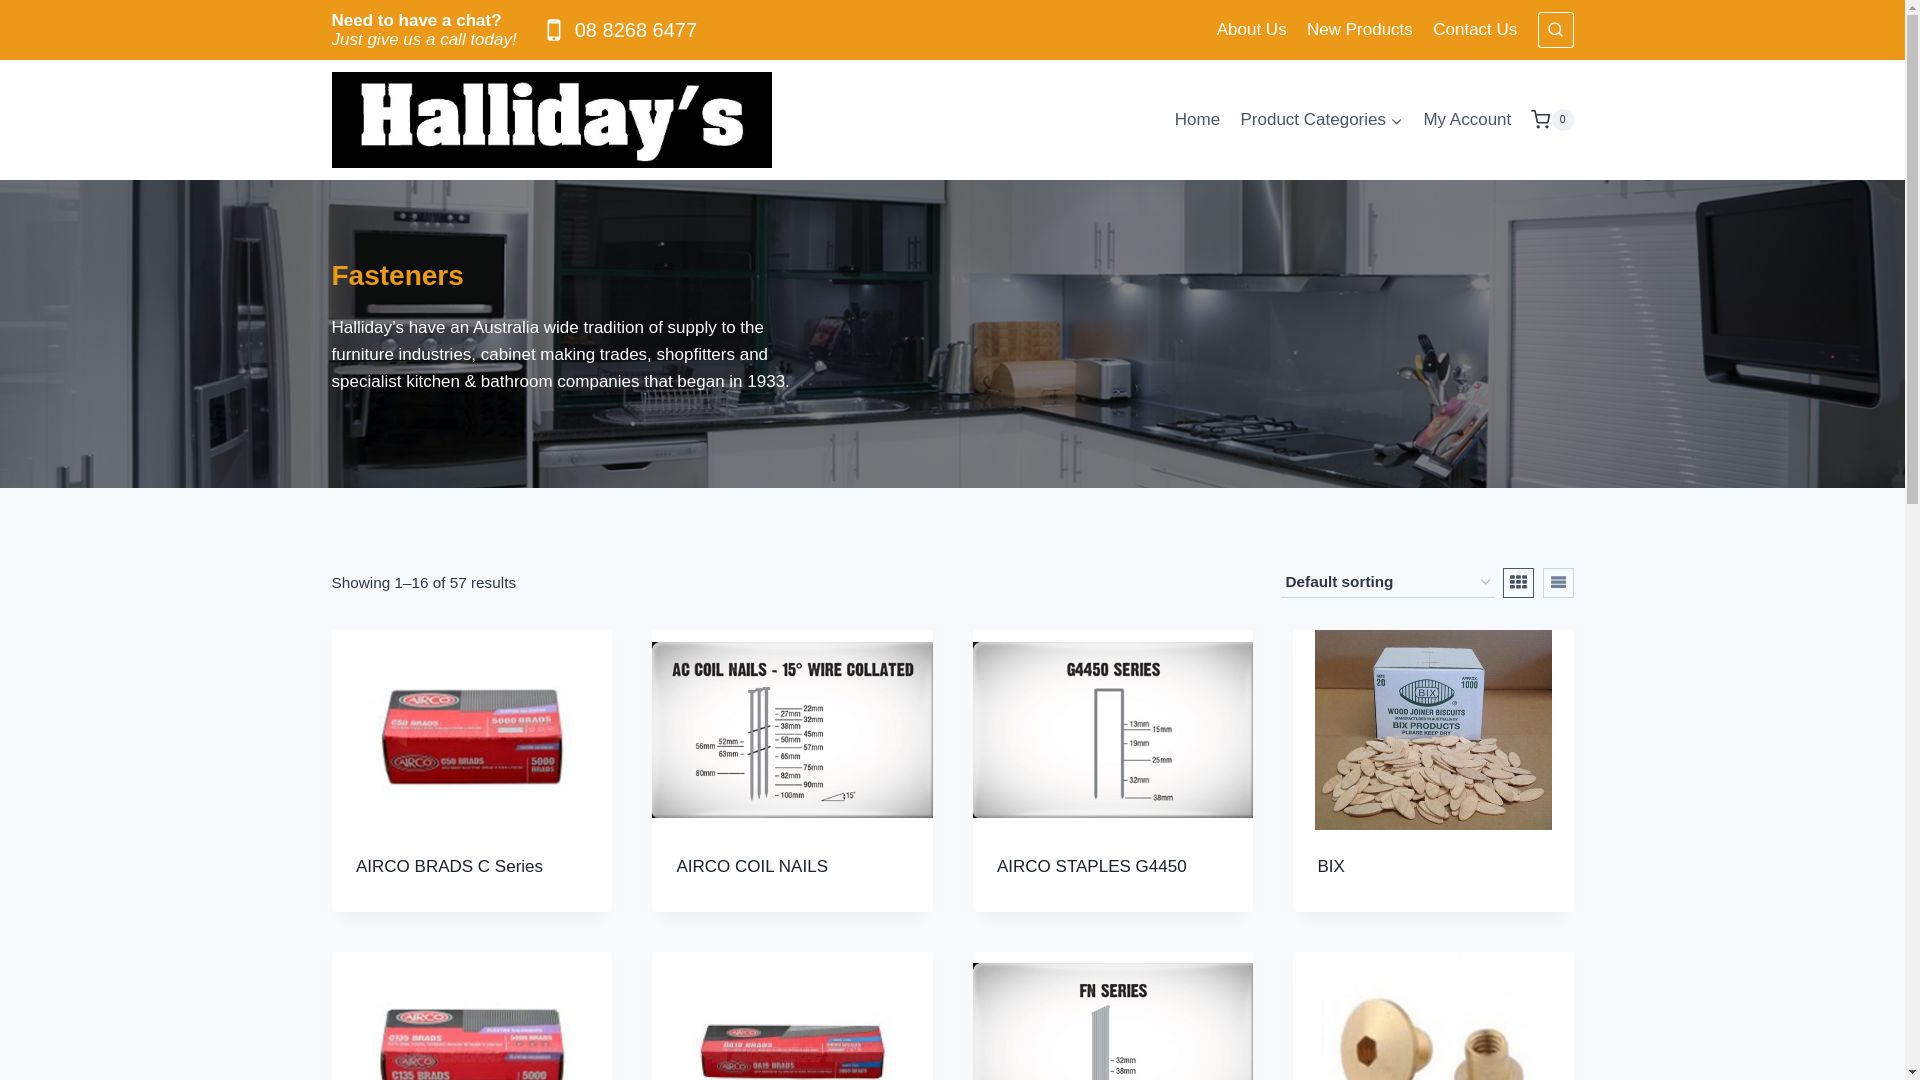 This screenshot has width=1920, height=1080. What do you see at coordinates (1092, 866) in the screenshot?
I see `AIRCO STAPLES G4450` at bounding box center [1092, 866].